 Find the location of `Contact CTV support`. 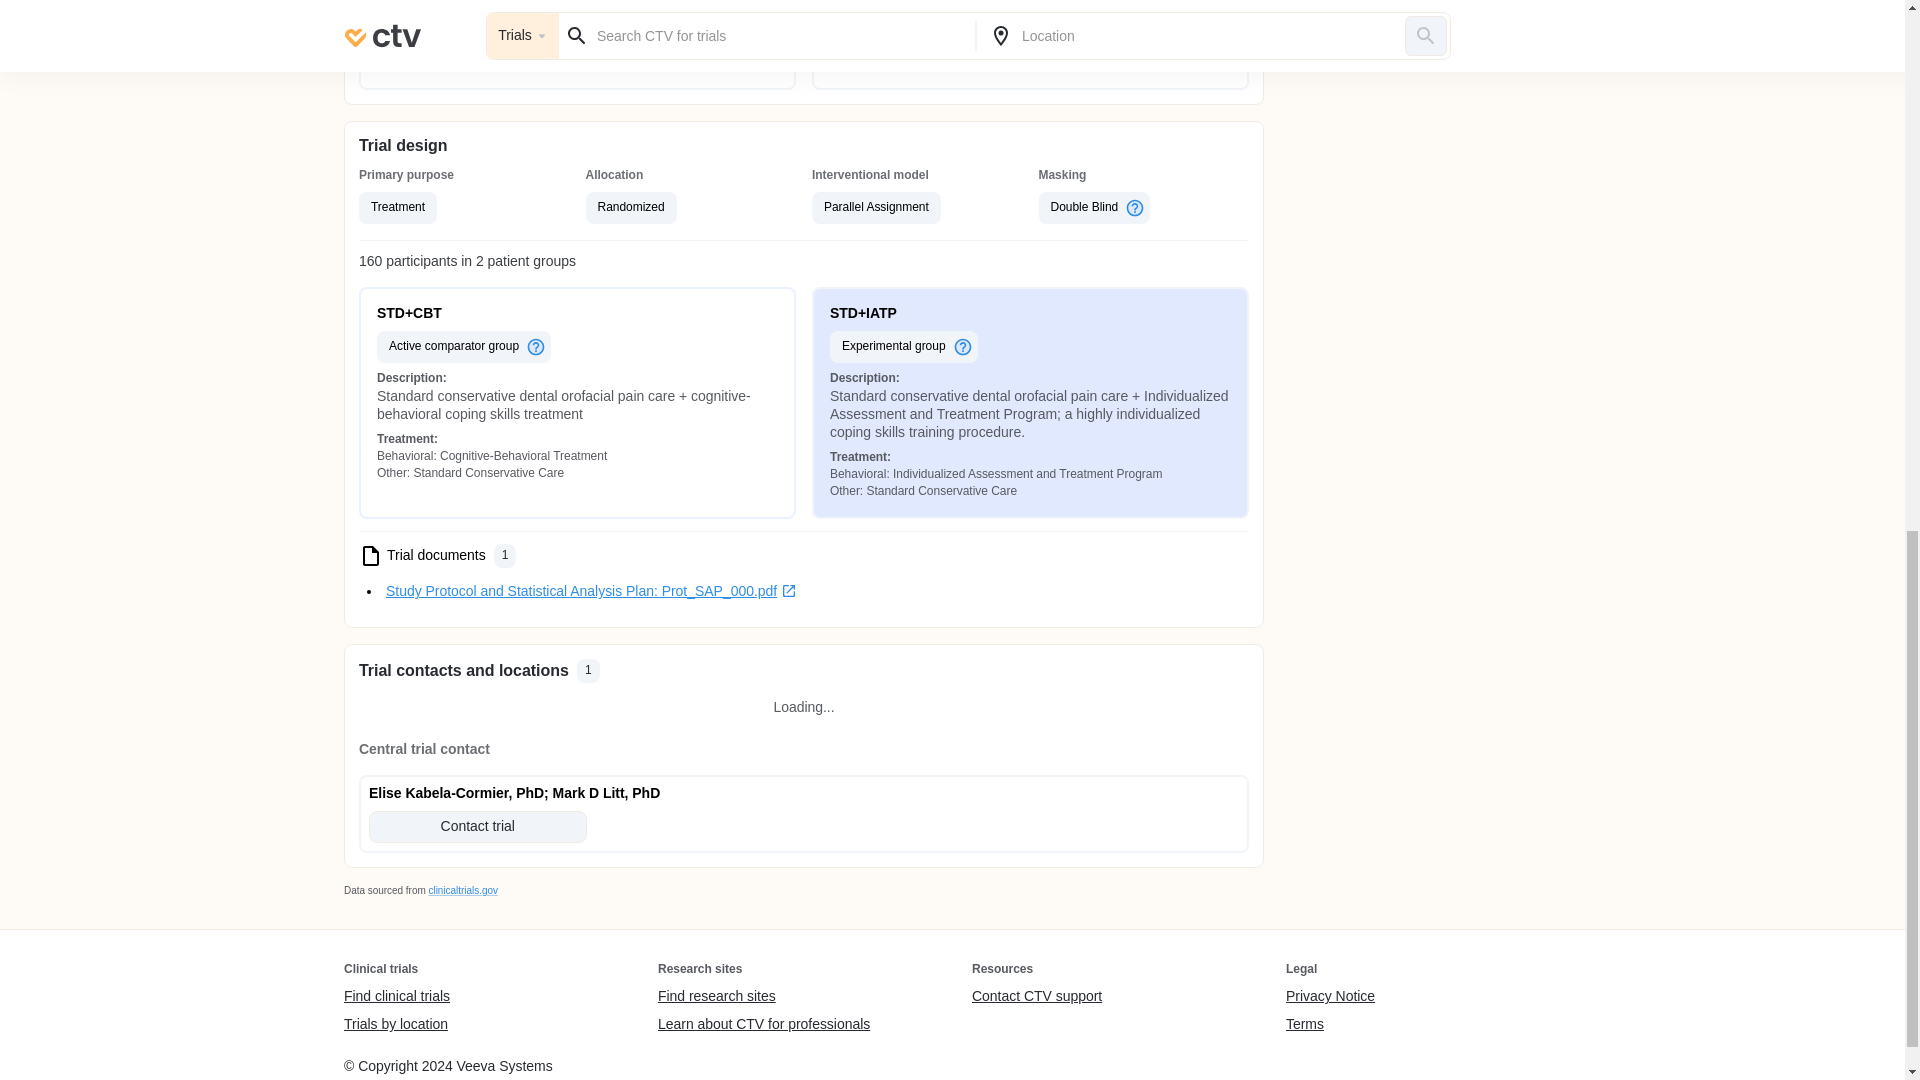

Contact CTV support is located at coordinates (1036, 996).